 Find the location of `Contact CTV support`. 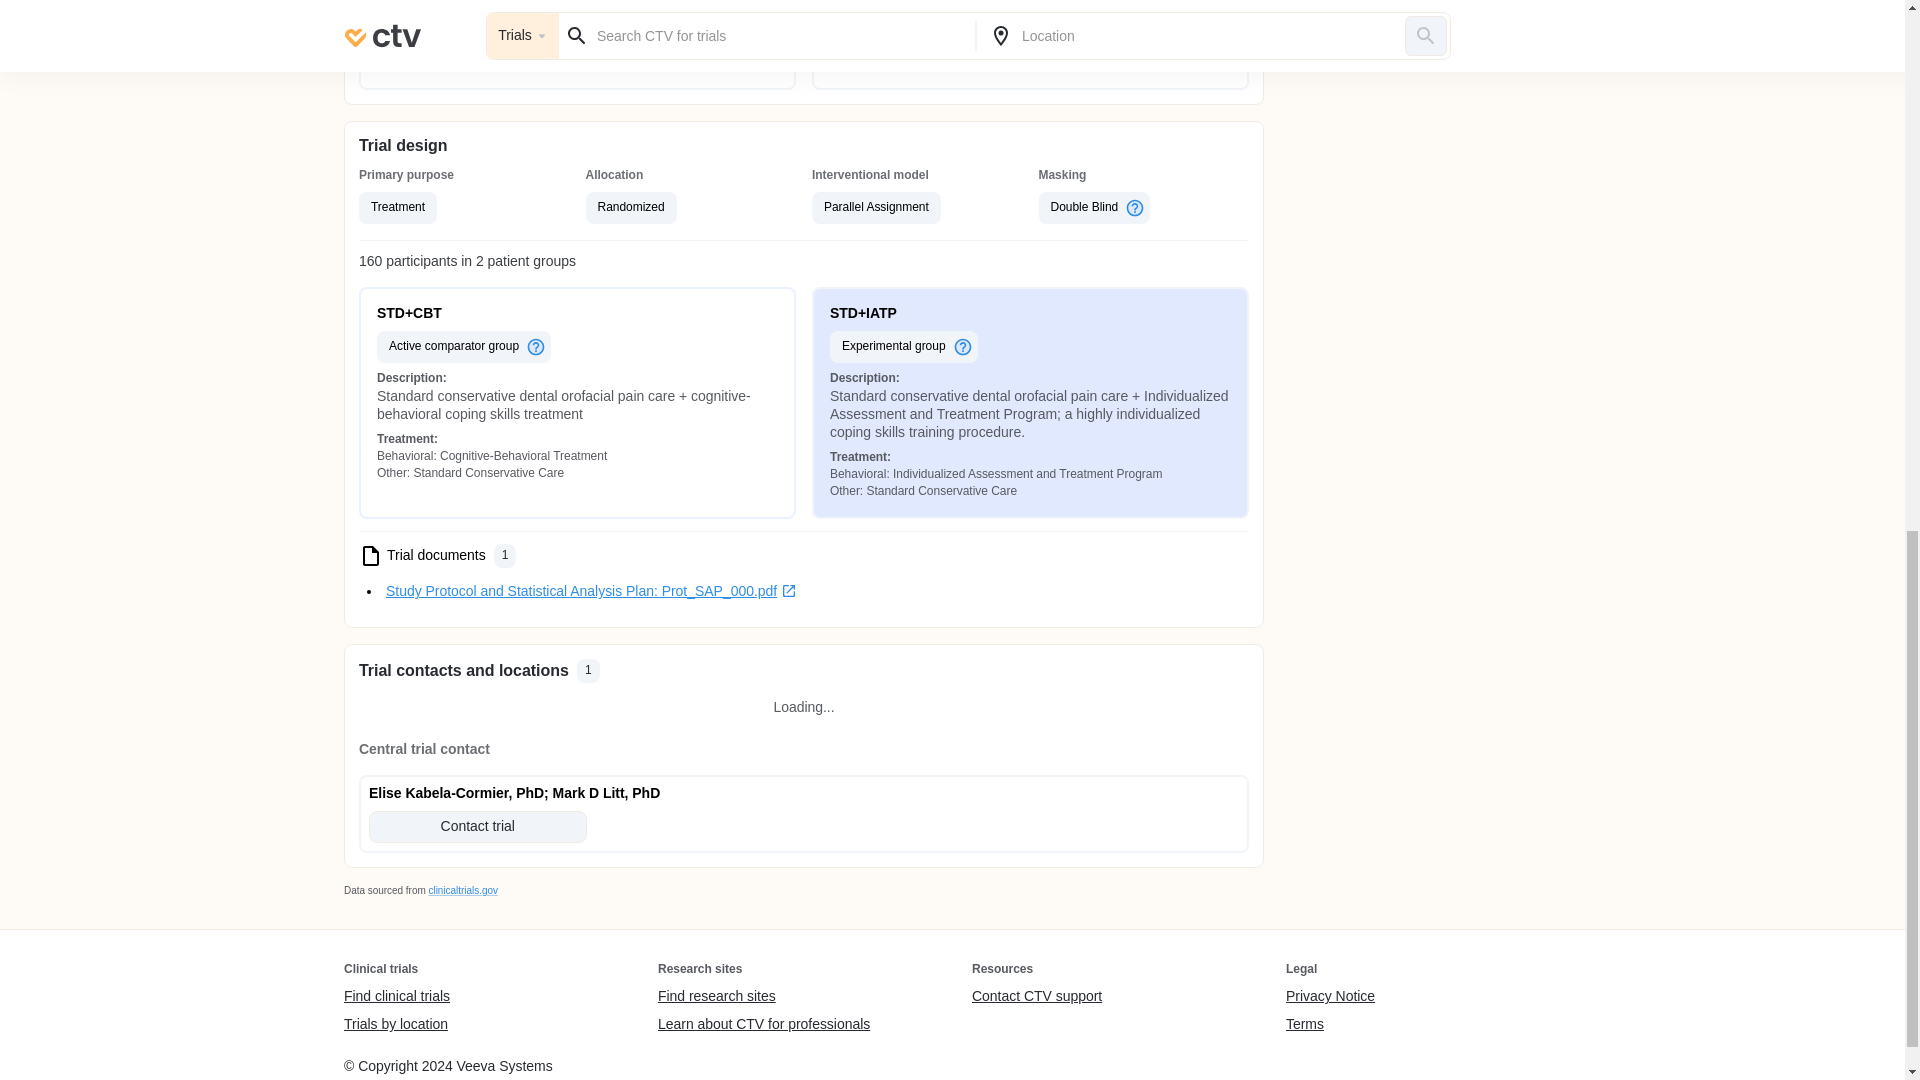

Contact CTV support is located at coordinates (1036, 996).